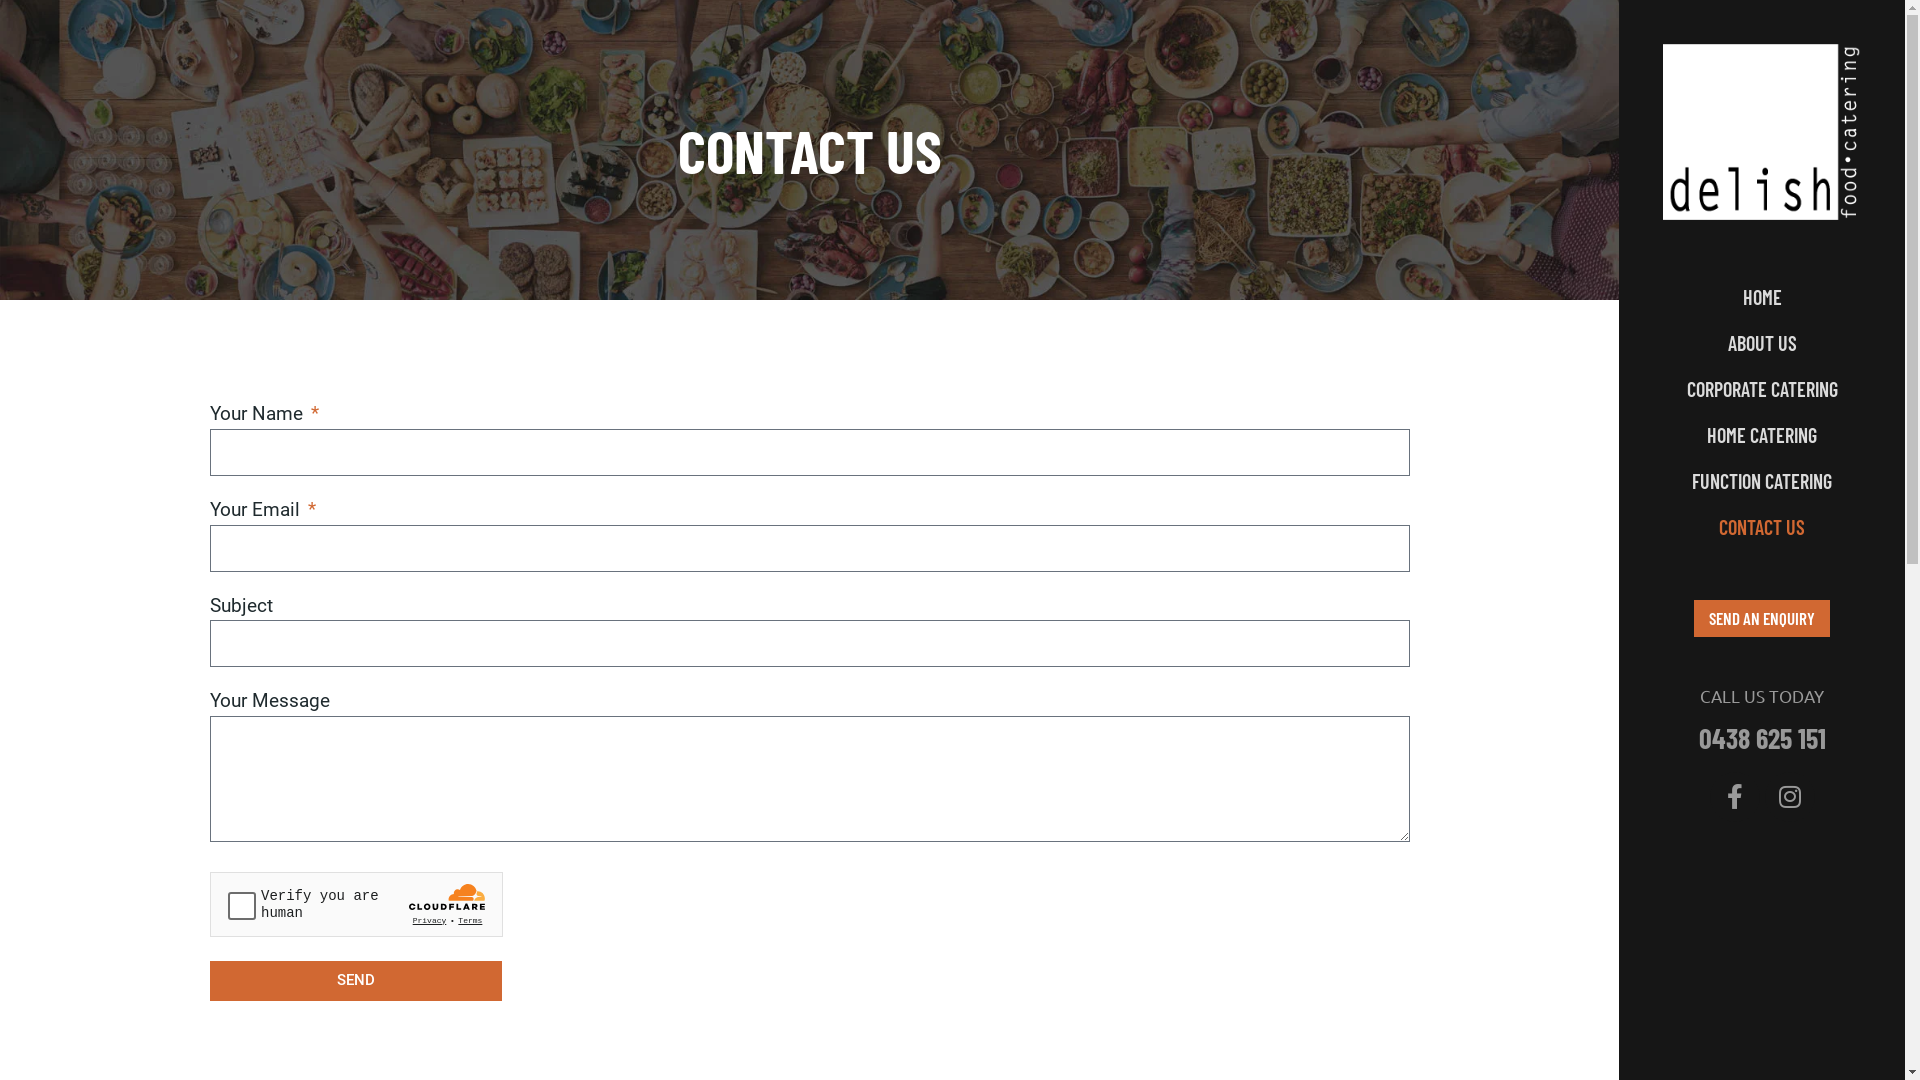  What do you see at coordinates (1762, 618) in the screenshot?
I see `SEND AN ENQUIRY` at bounding box center [1762, 618].